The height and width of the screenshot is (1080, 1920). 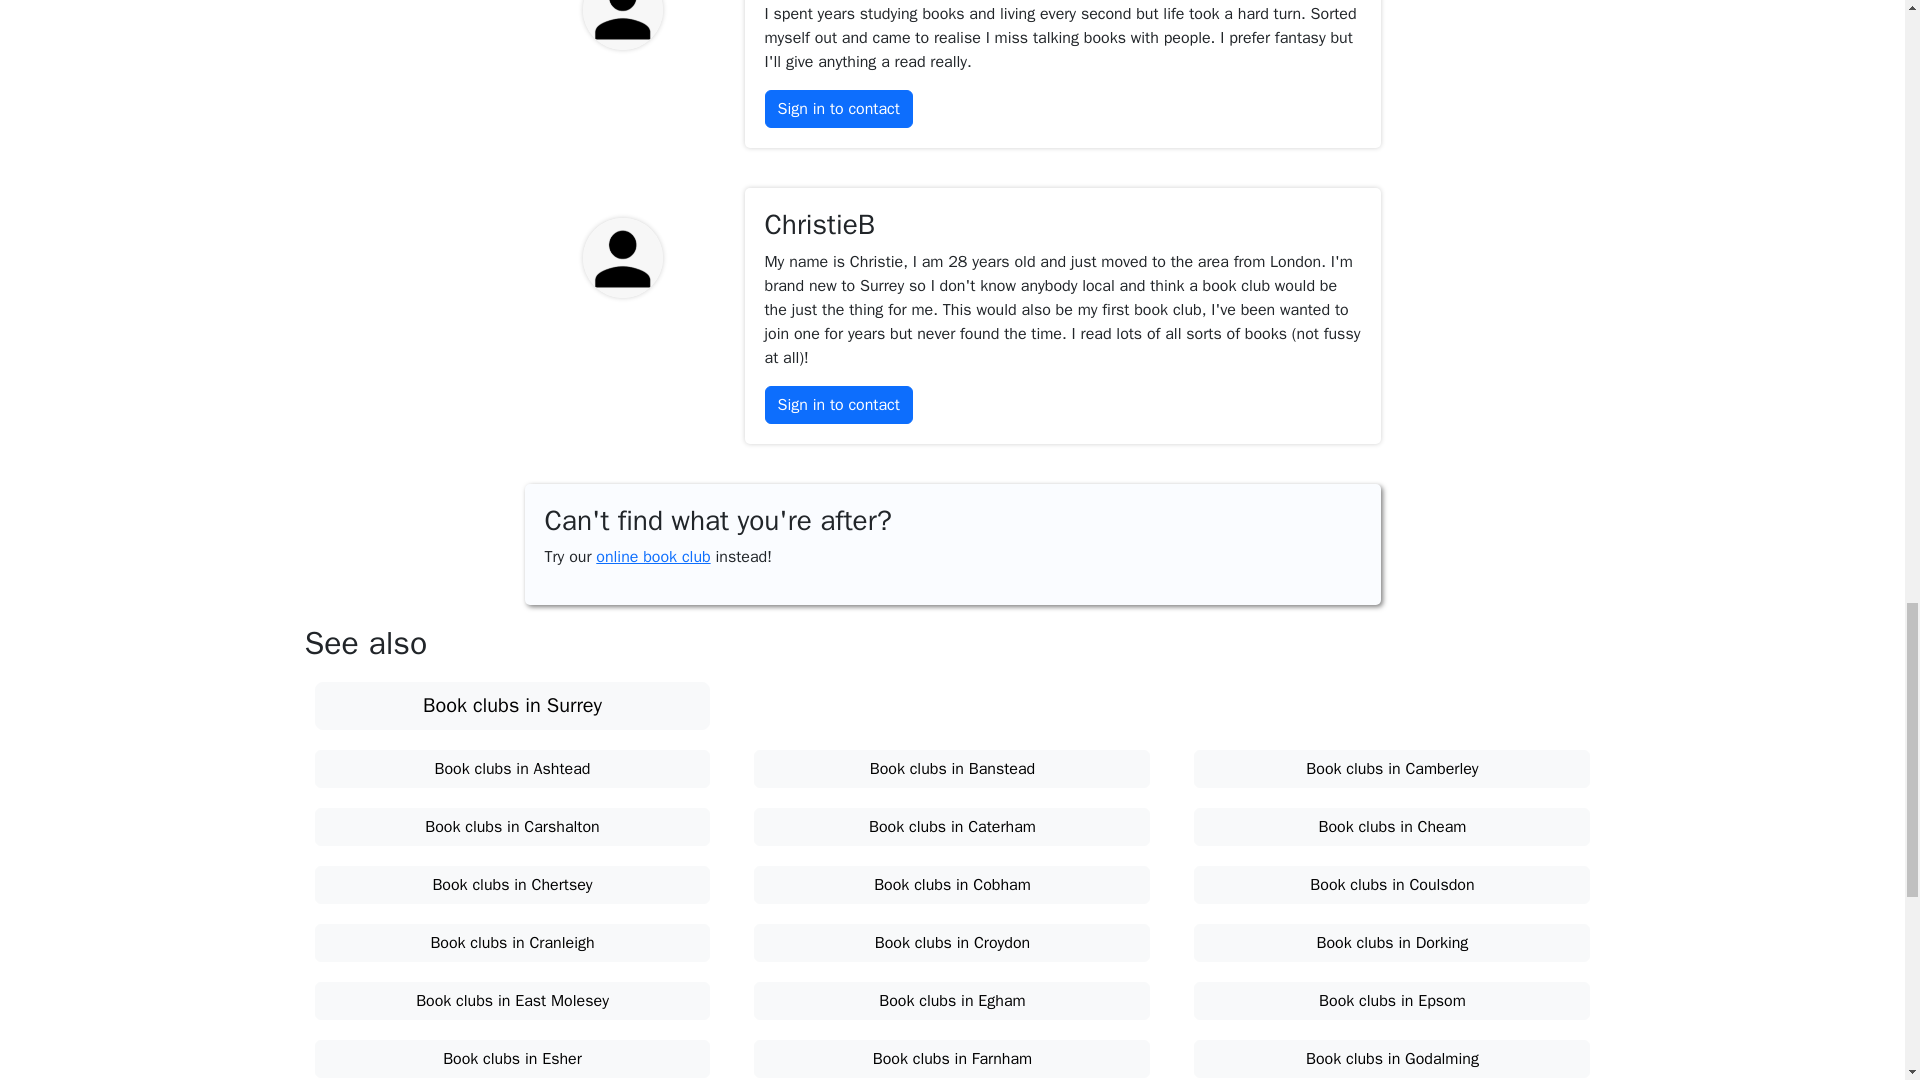 What do you see at coordinates (1392, 1000) in the screenshot?
I see `Book clubs in Epsom` at bounding box center [1392, 1000].